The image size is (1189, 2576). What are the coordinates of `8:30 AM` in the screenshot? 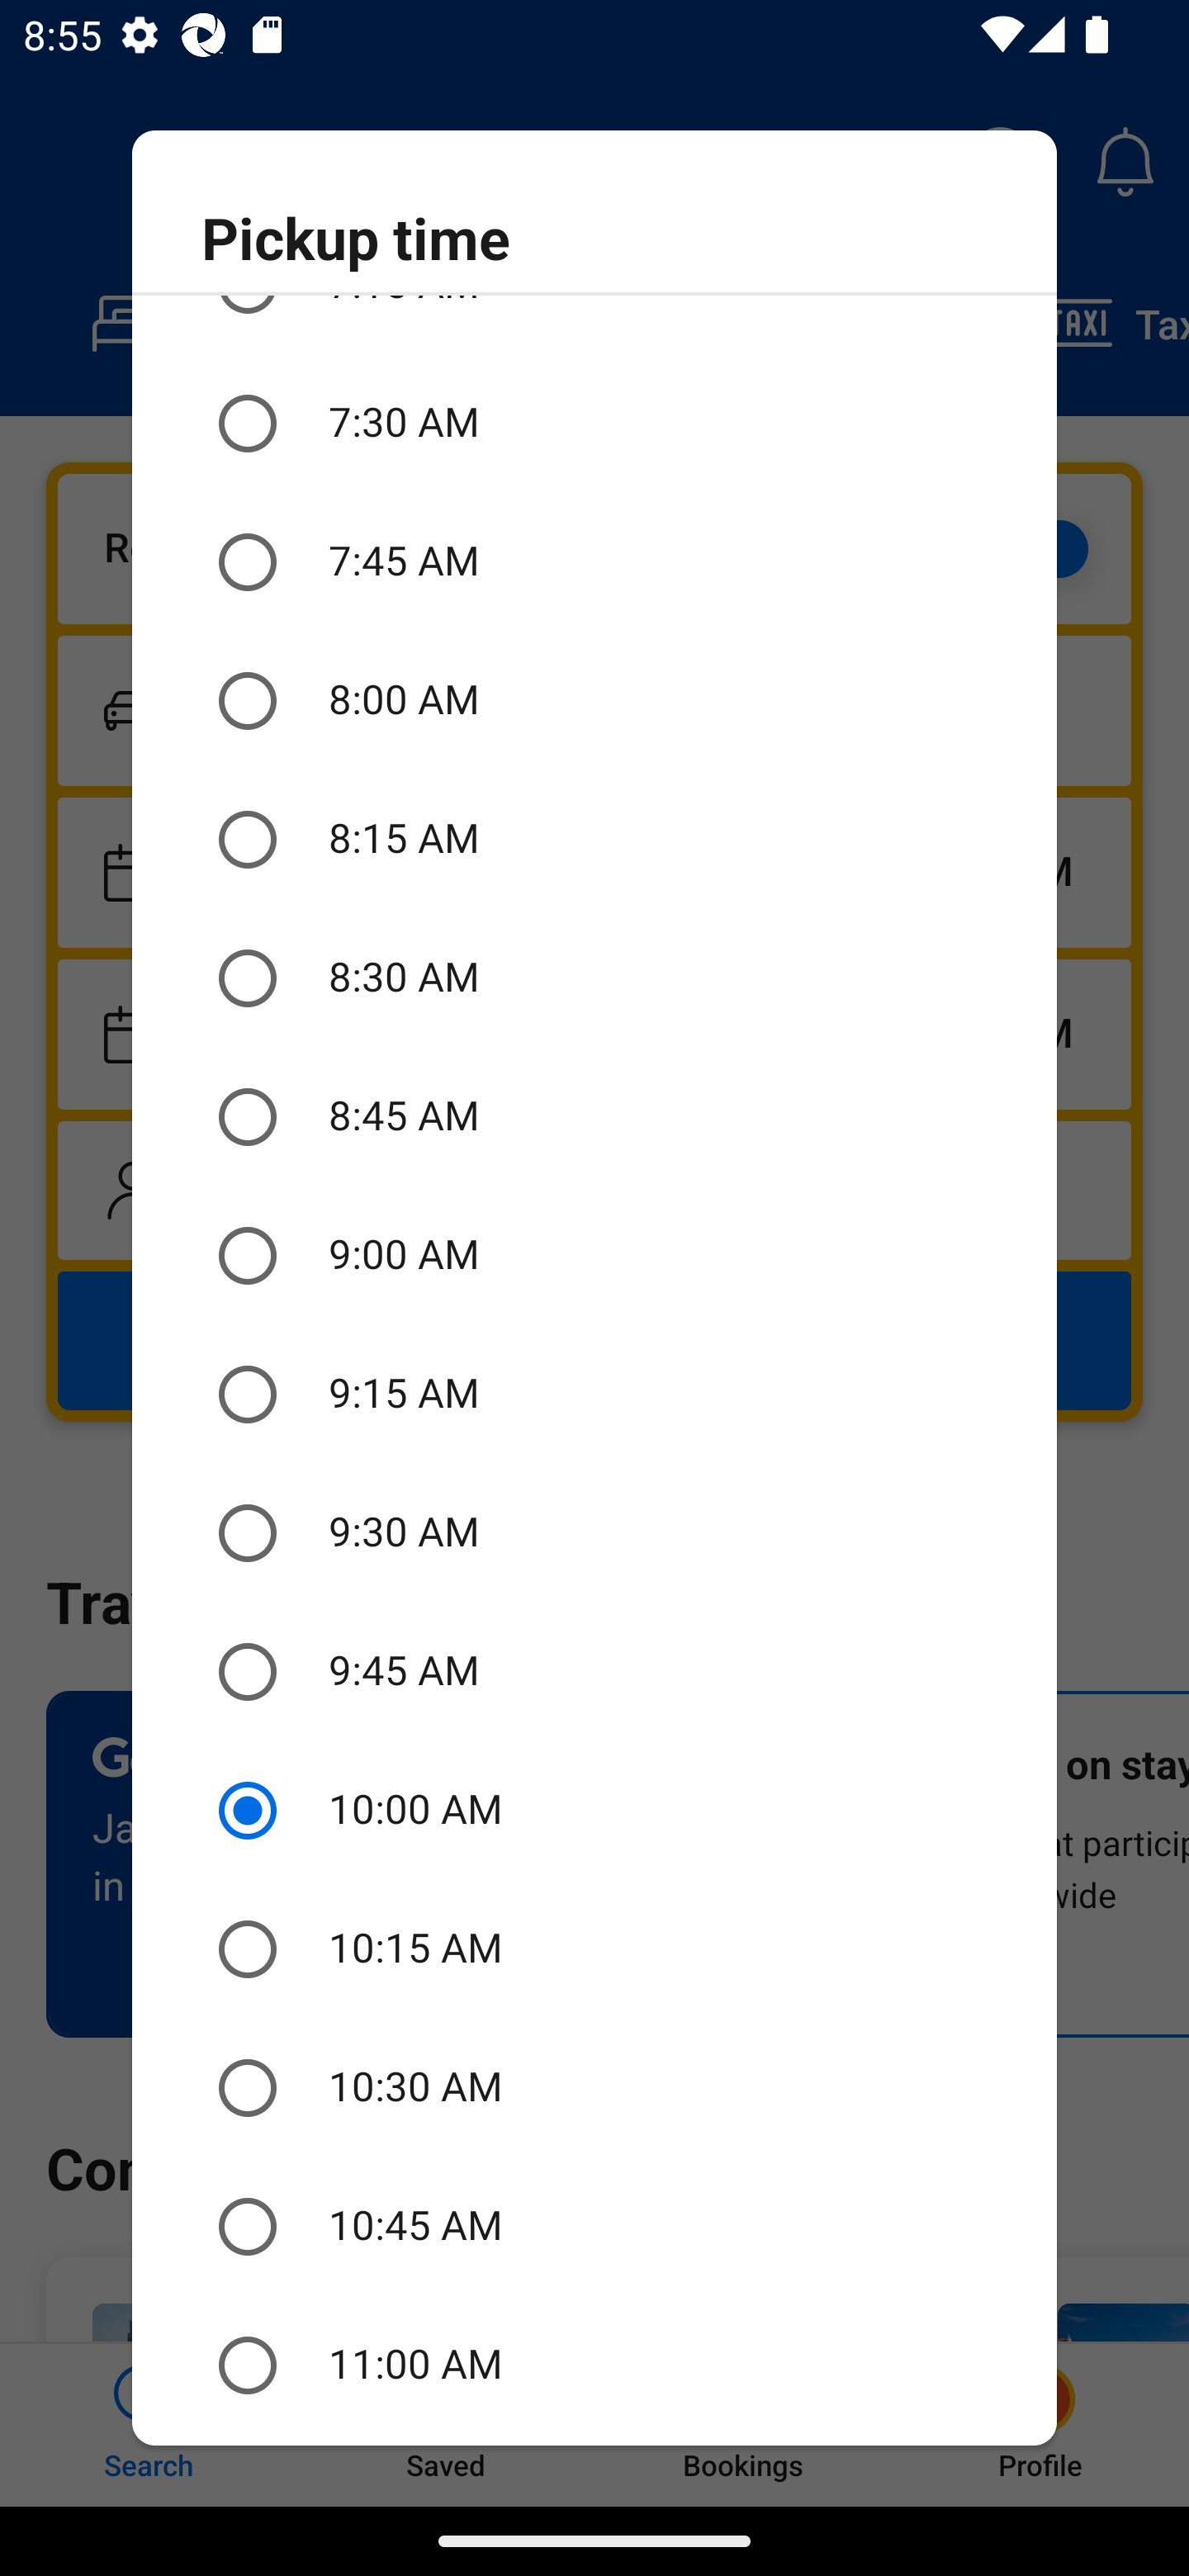 It's located at (594, 978).